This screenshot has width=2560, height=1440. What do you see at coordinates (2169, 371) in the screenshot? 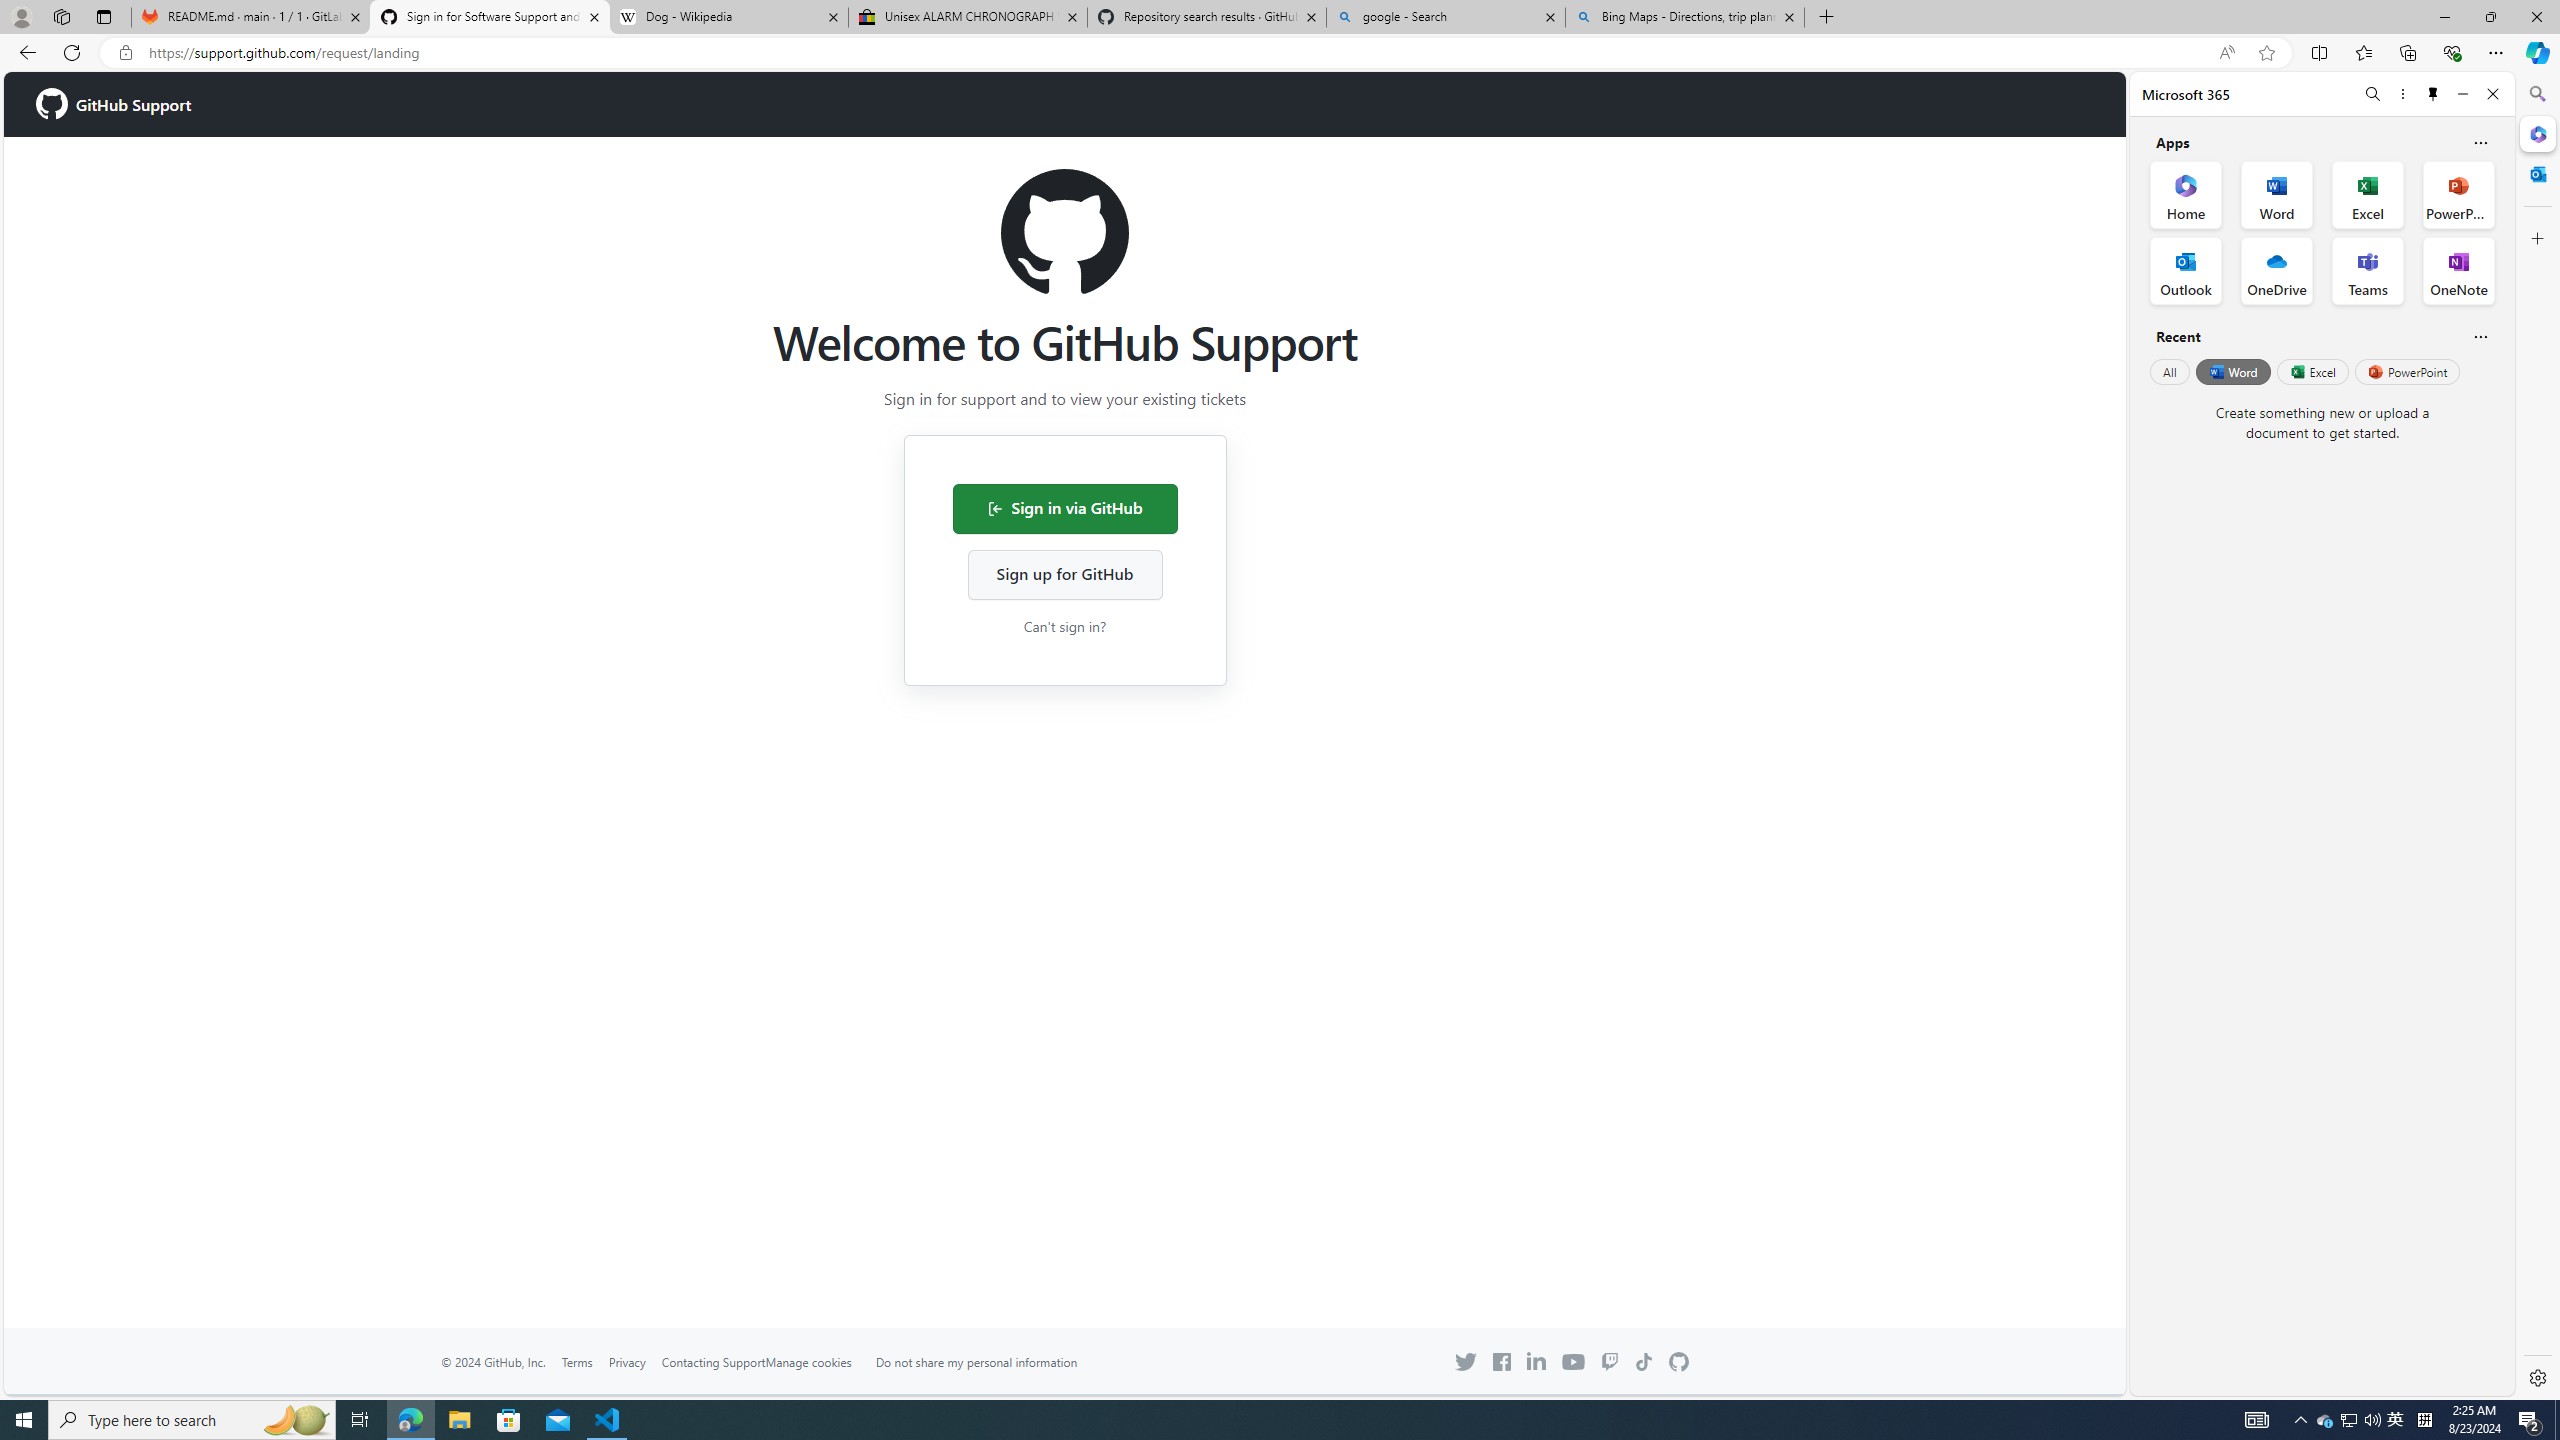
I see `All` at bounding box center [2169, 371].